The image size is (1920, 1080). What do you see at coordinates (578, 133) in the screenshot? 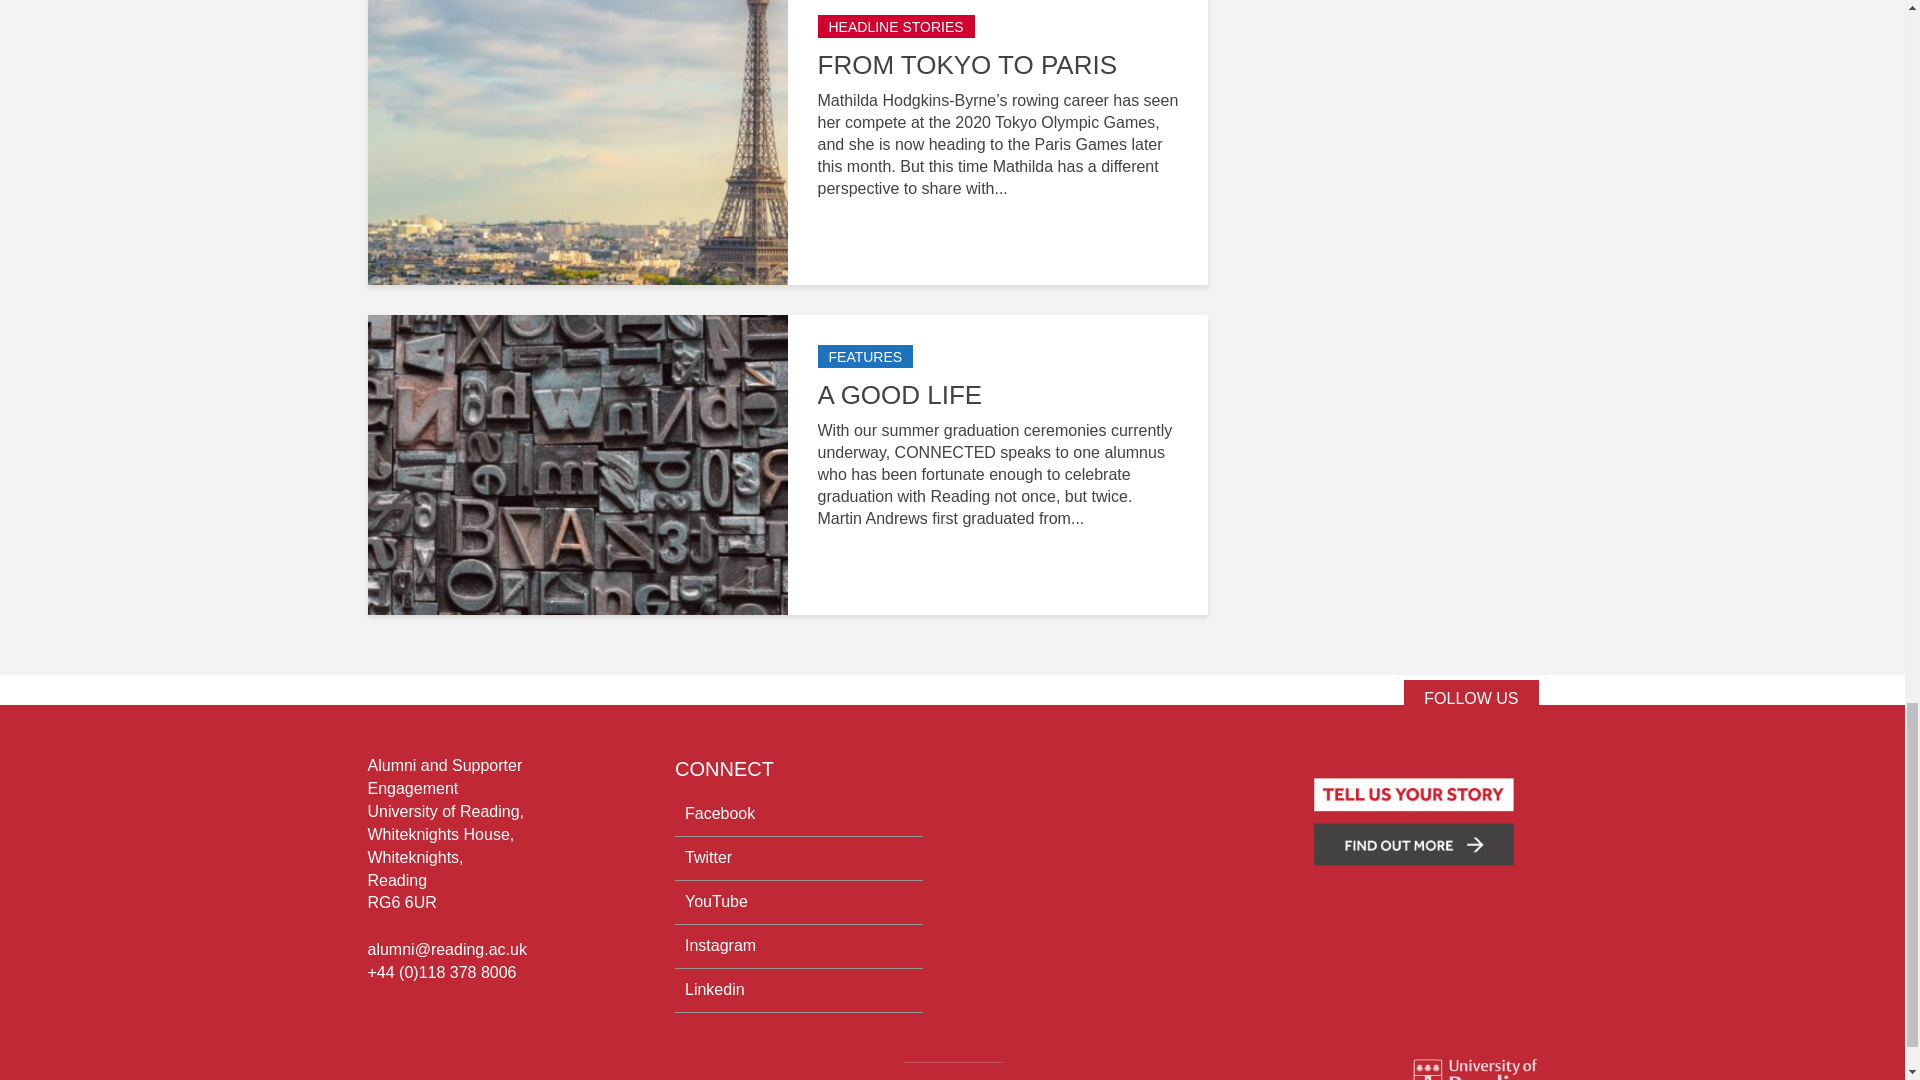
I see `From Tokyo To Paris` at bounding box center [578, 133].